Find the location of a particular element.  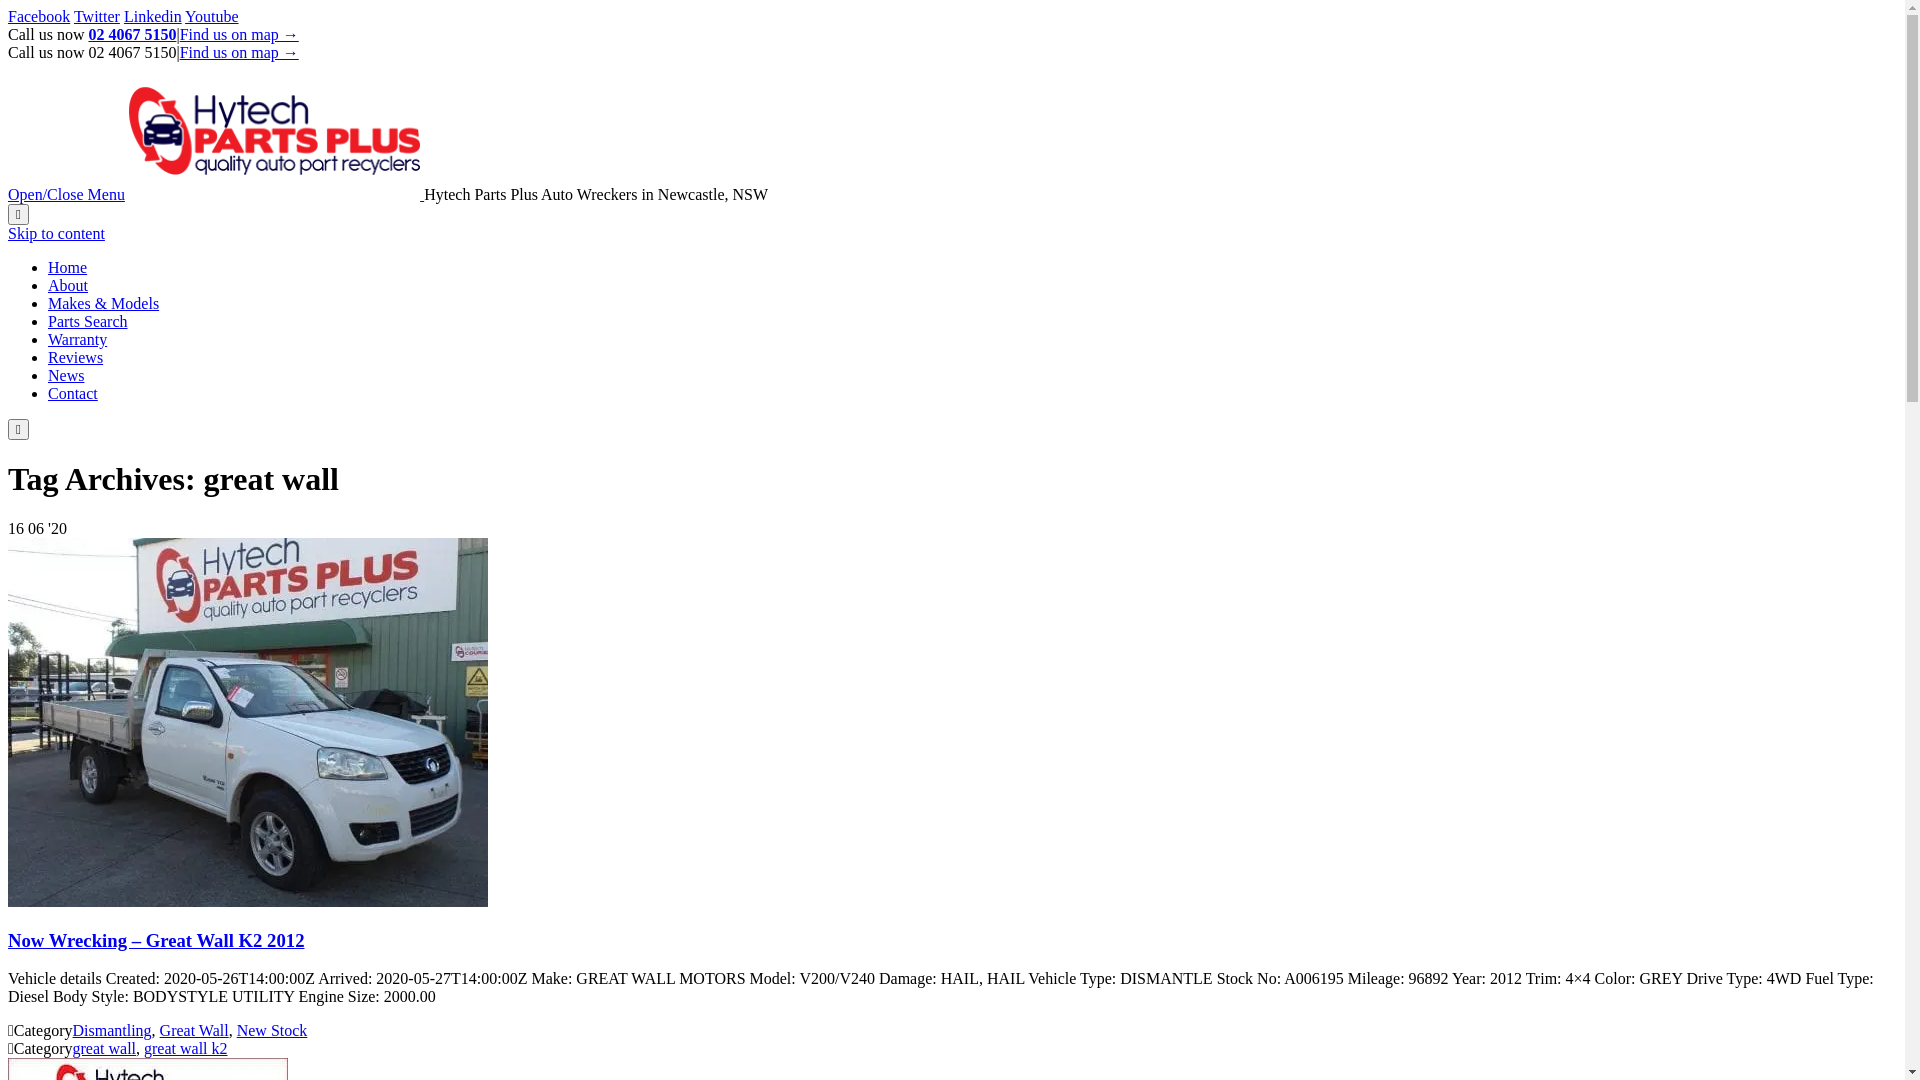

great wall is located at coordinates (104, 1048).